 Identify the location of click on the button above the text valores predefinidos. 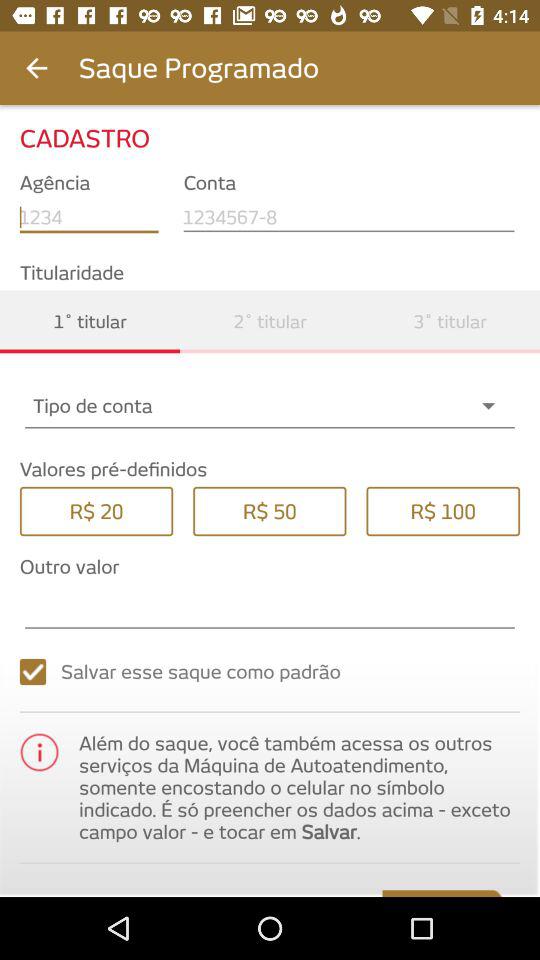
(270, 406).